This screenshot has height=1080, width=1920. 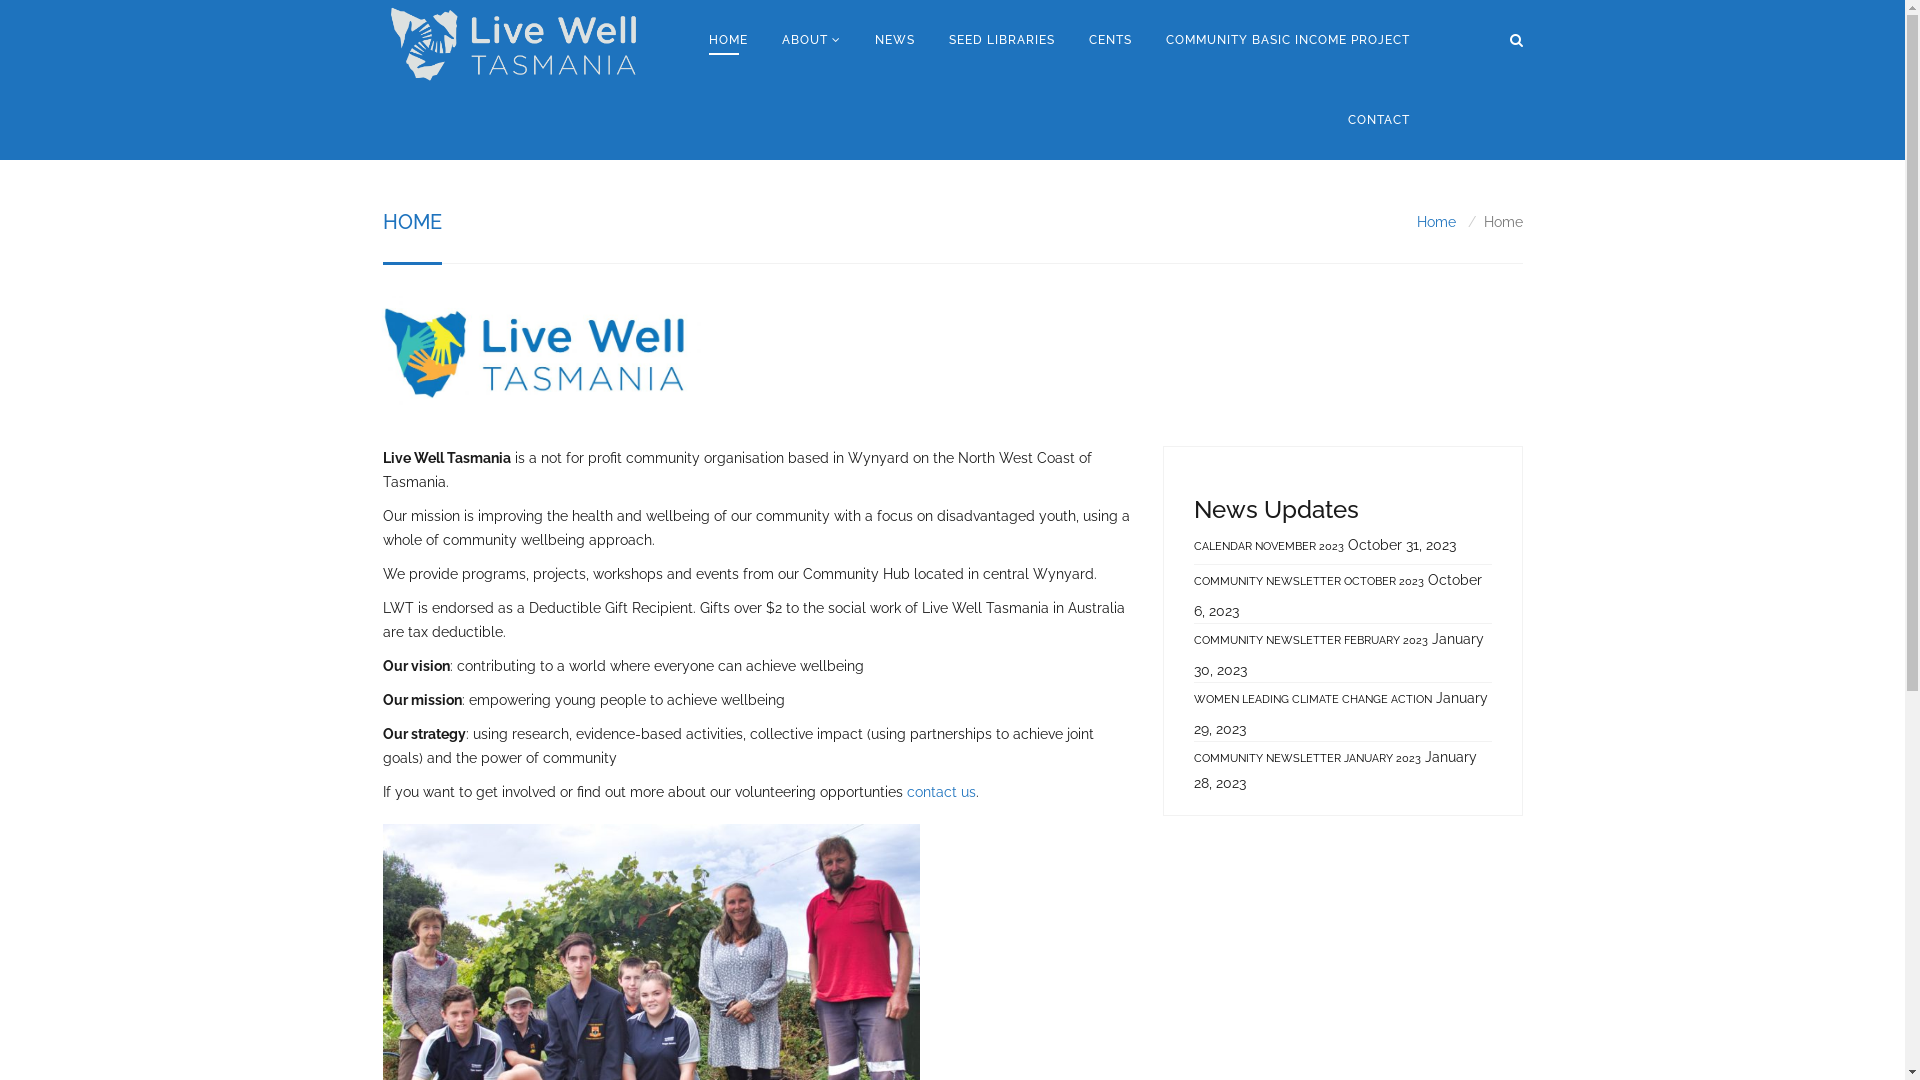 I want to click on COMMUNITY NEWSLETTER OCTOBER 2023, so click(x=1309, y=582).